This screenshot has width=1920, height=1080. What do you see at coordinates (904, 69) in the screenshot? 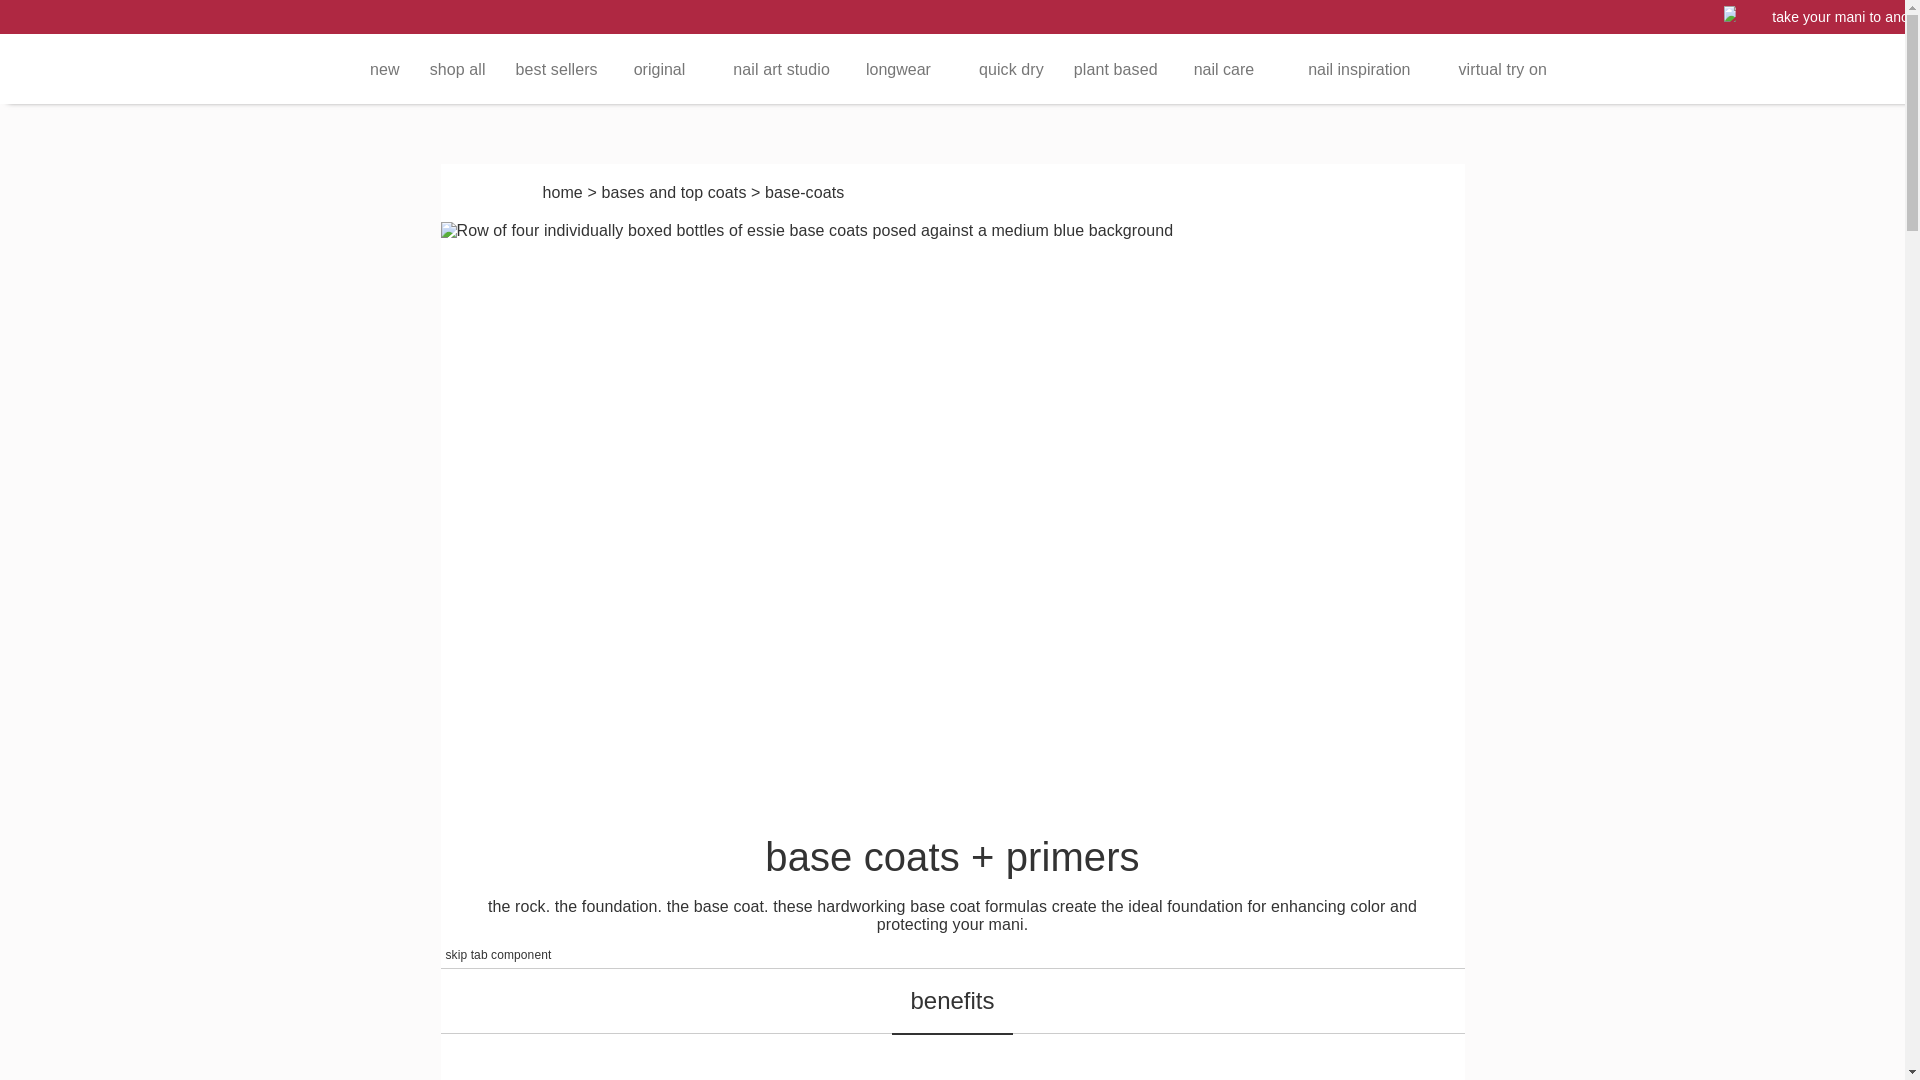
I see `longwear` at bounding box center [904, 69].